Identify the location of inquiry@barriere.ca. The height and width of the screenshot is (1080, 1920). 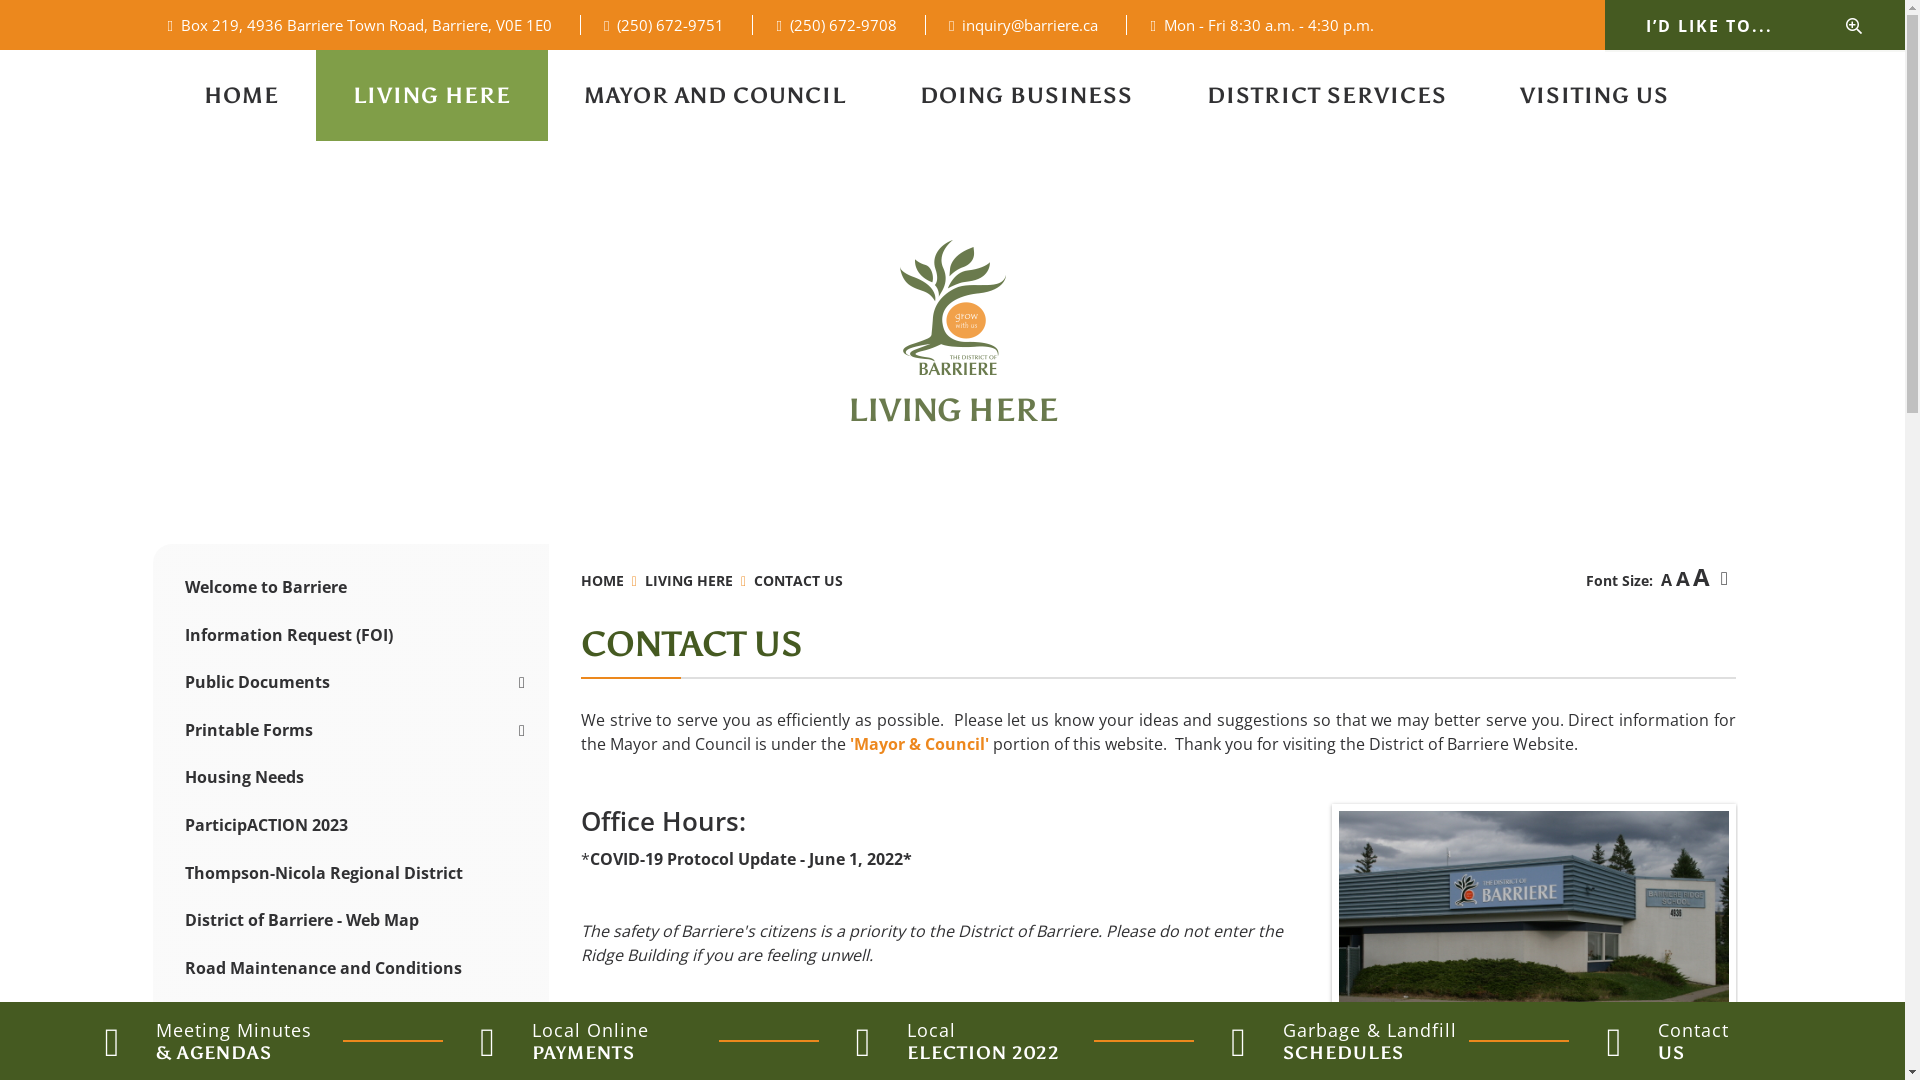
(1024, 25).